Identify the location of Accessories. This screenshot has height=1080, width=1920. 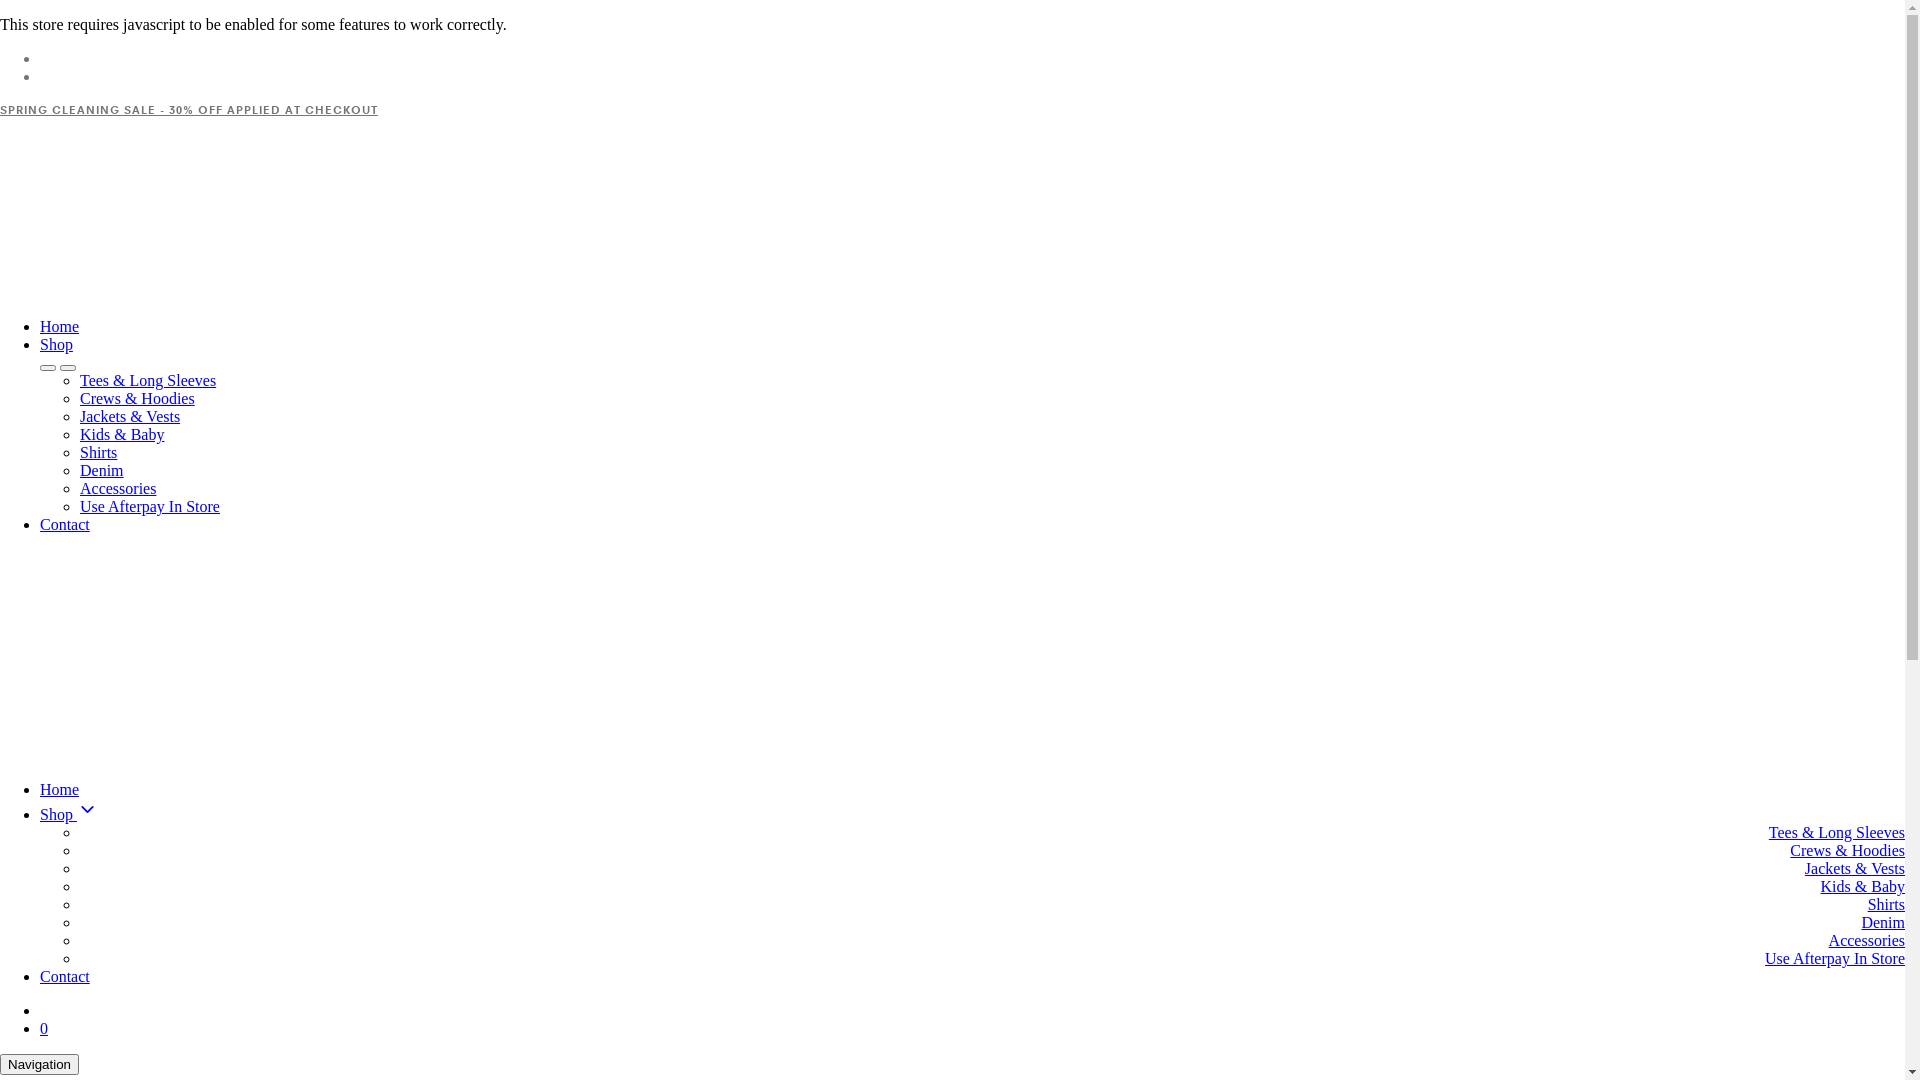
(118, 488).